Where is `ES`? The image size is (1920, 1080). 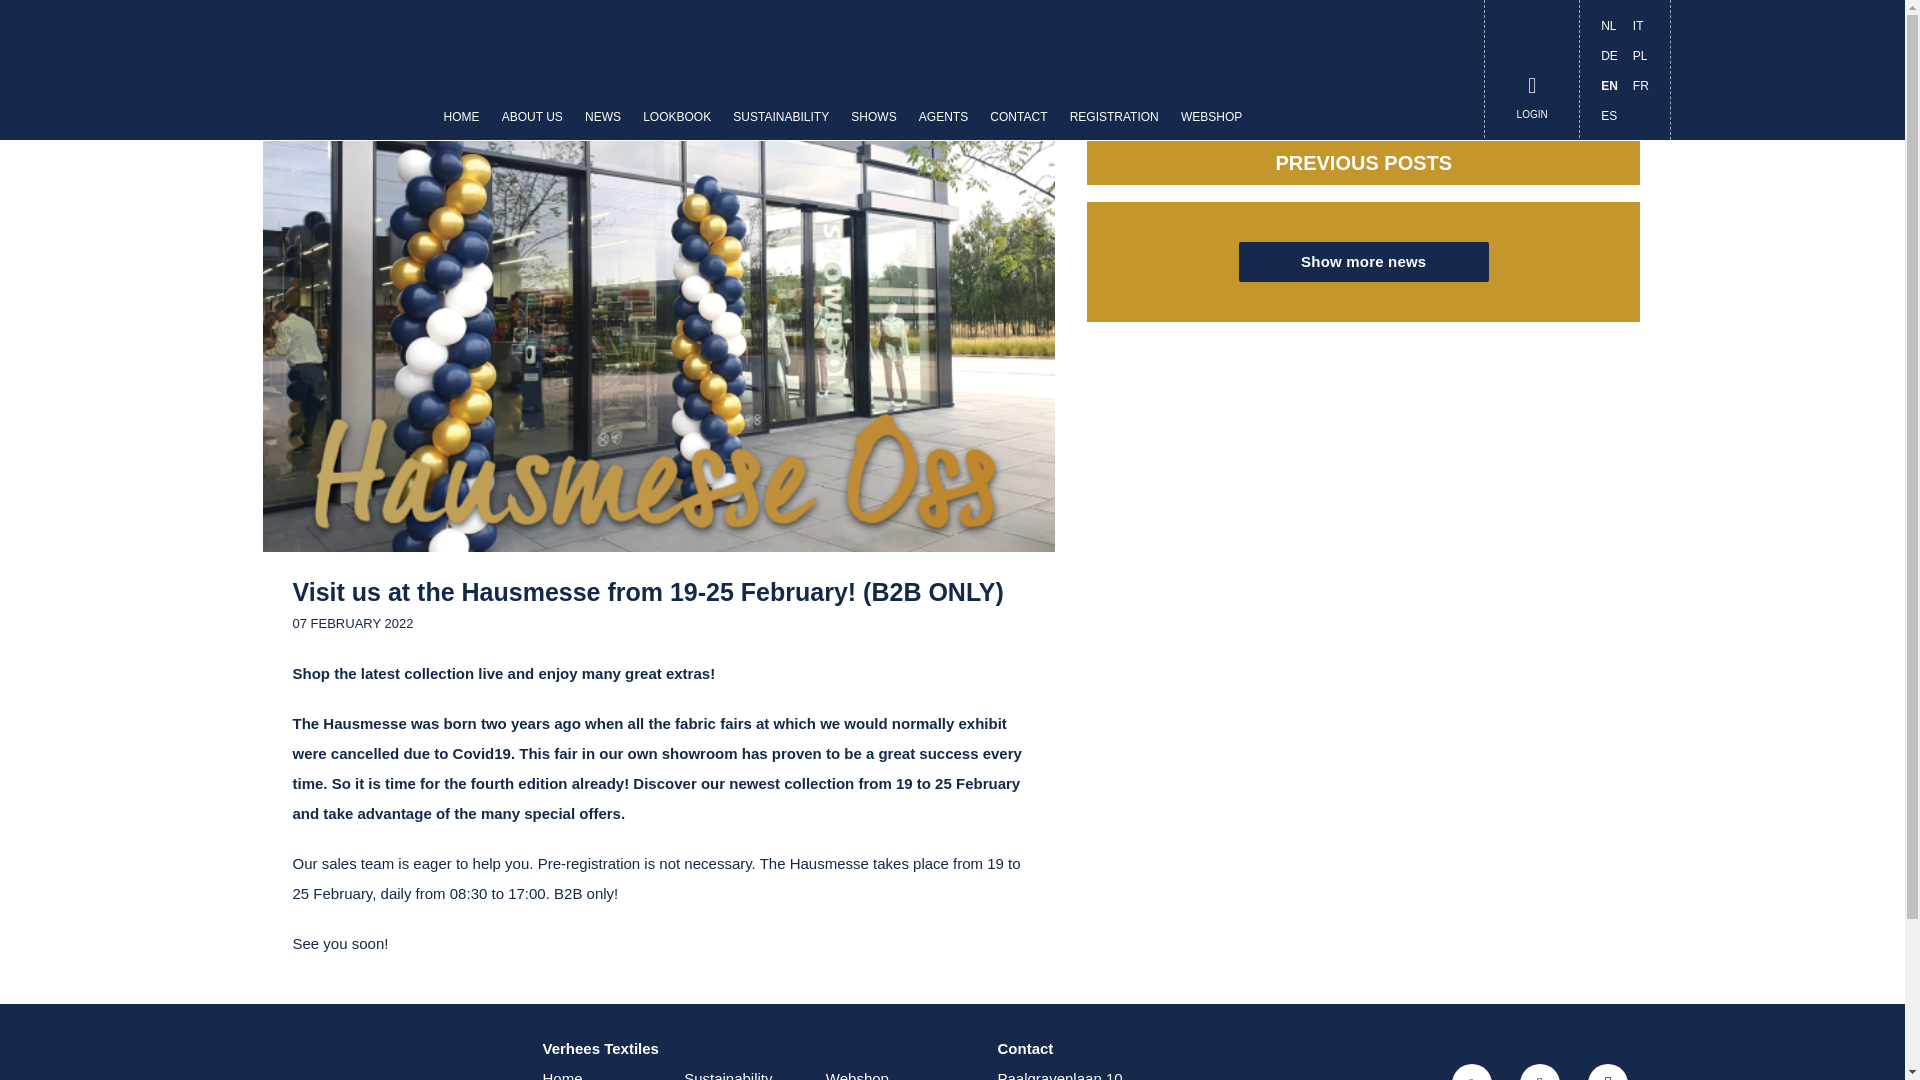
ES is located at coordinates (1608, 116).